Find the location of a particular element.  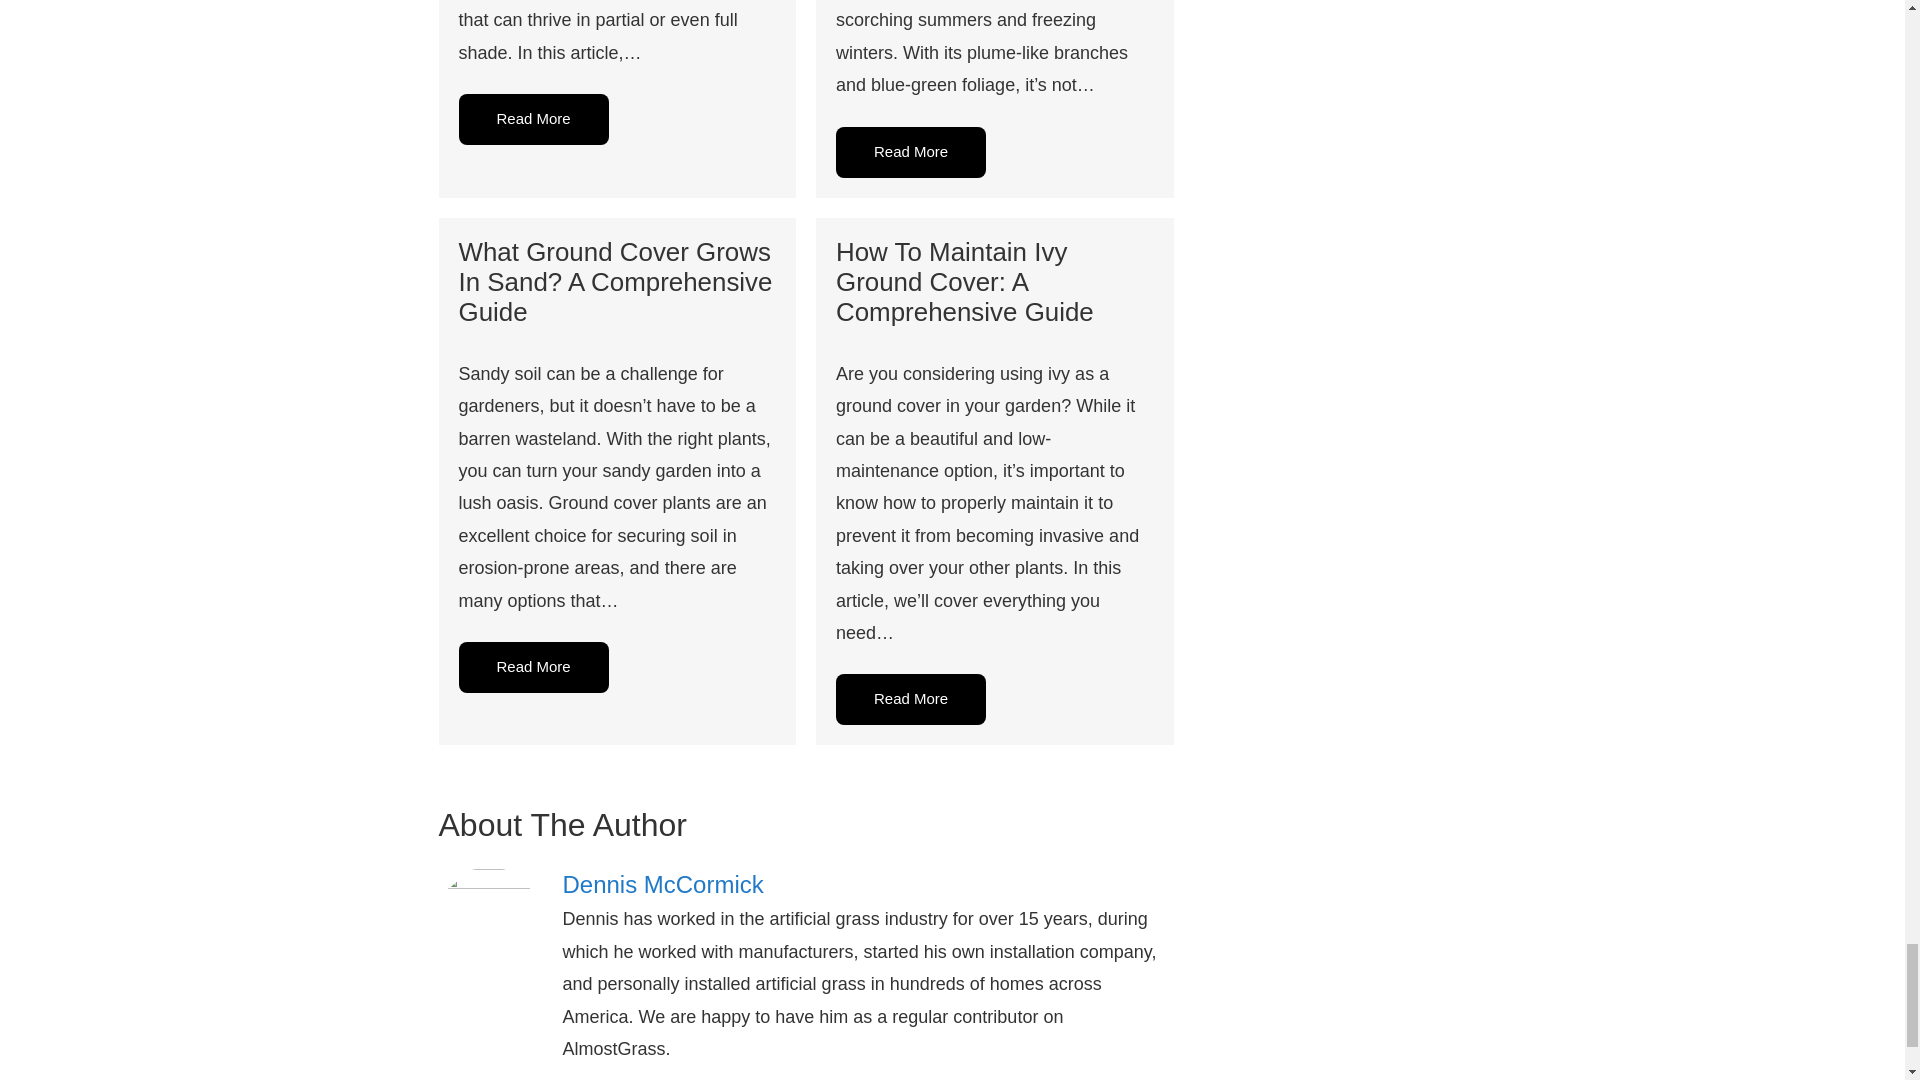

What Ground Cover Grows In Sand? A Comprehensive Guide is located at coordinates (614, 282).